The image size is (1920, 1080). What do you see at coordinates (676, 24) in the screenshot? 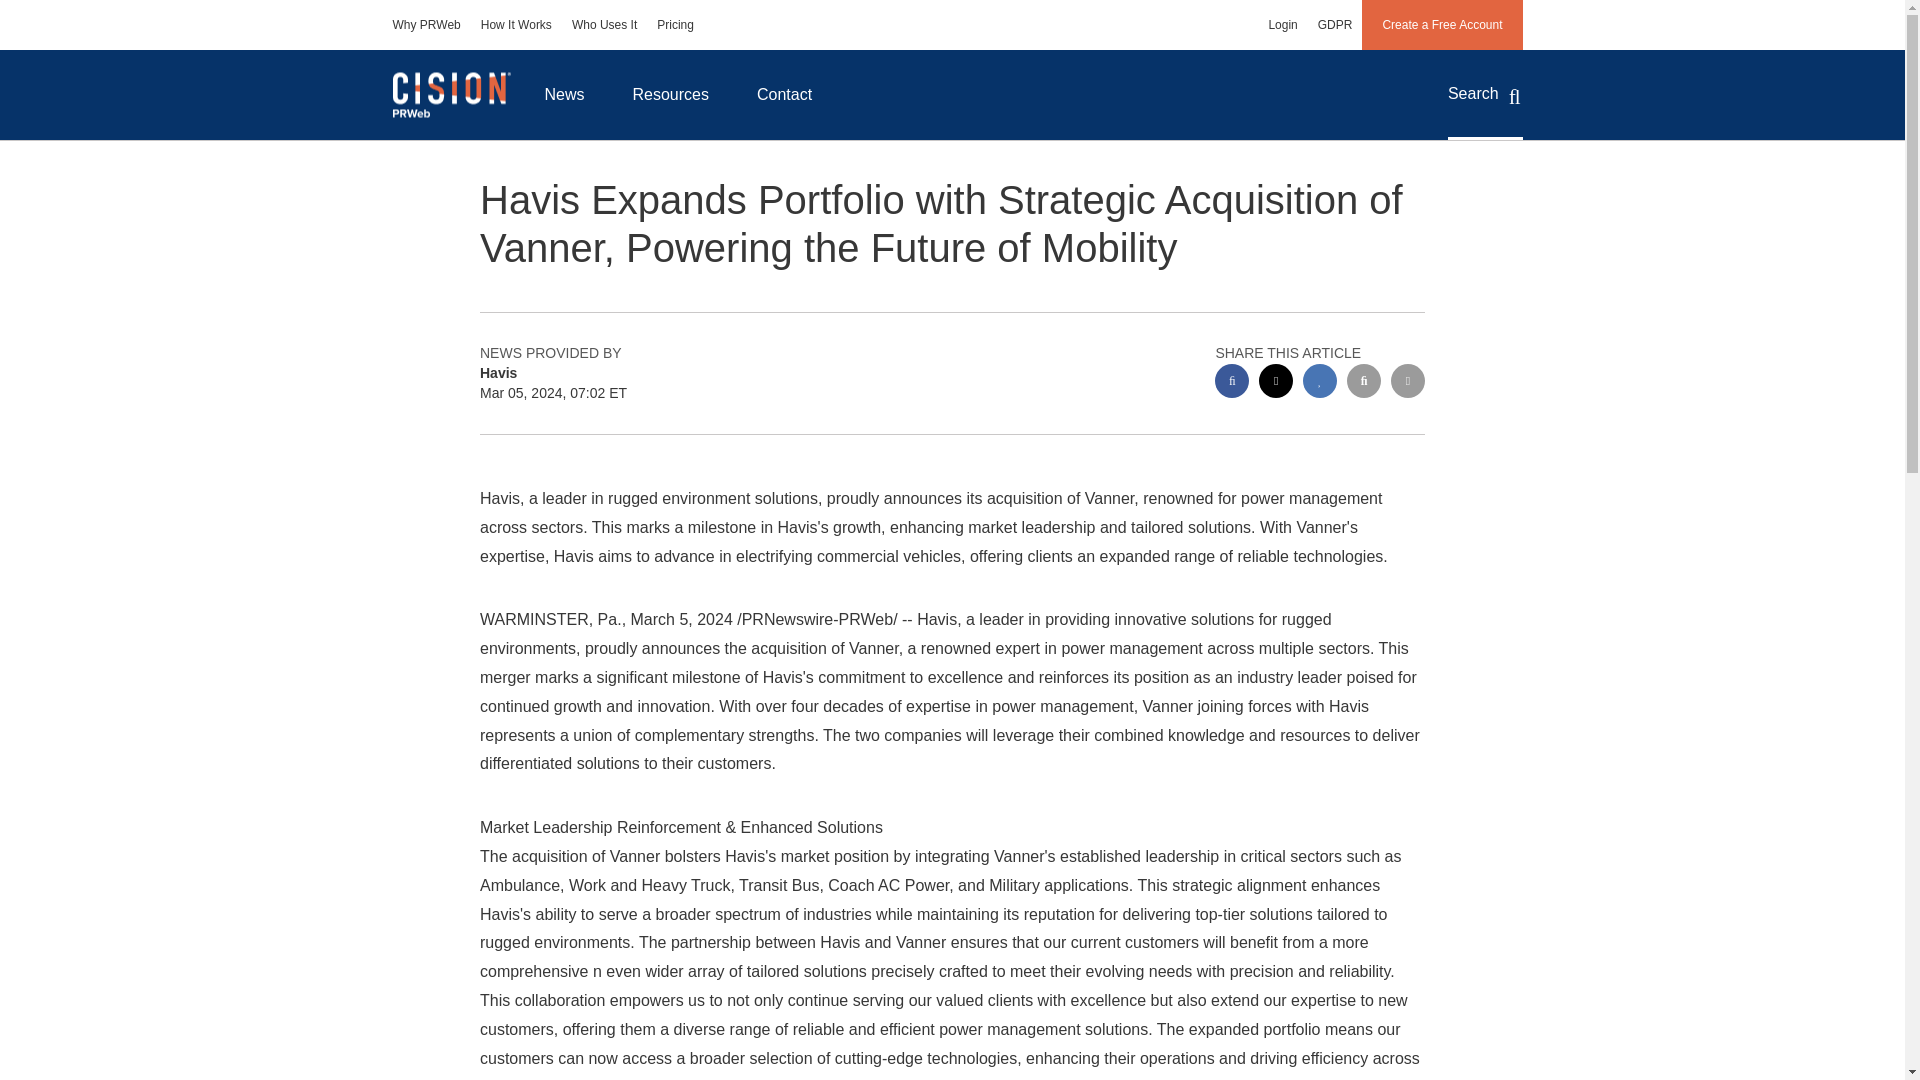
I see `Pricing` at bounding box center [676, 24].